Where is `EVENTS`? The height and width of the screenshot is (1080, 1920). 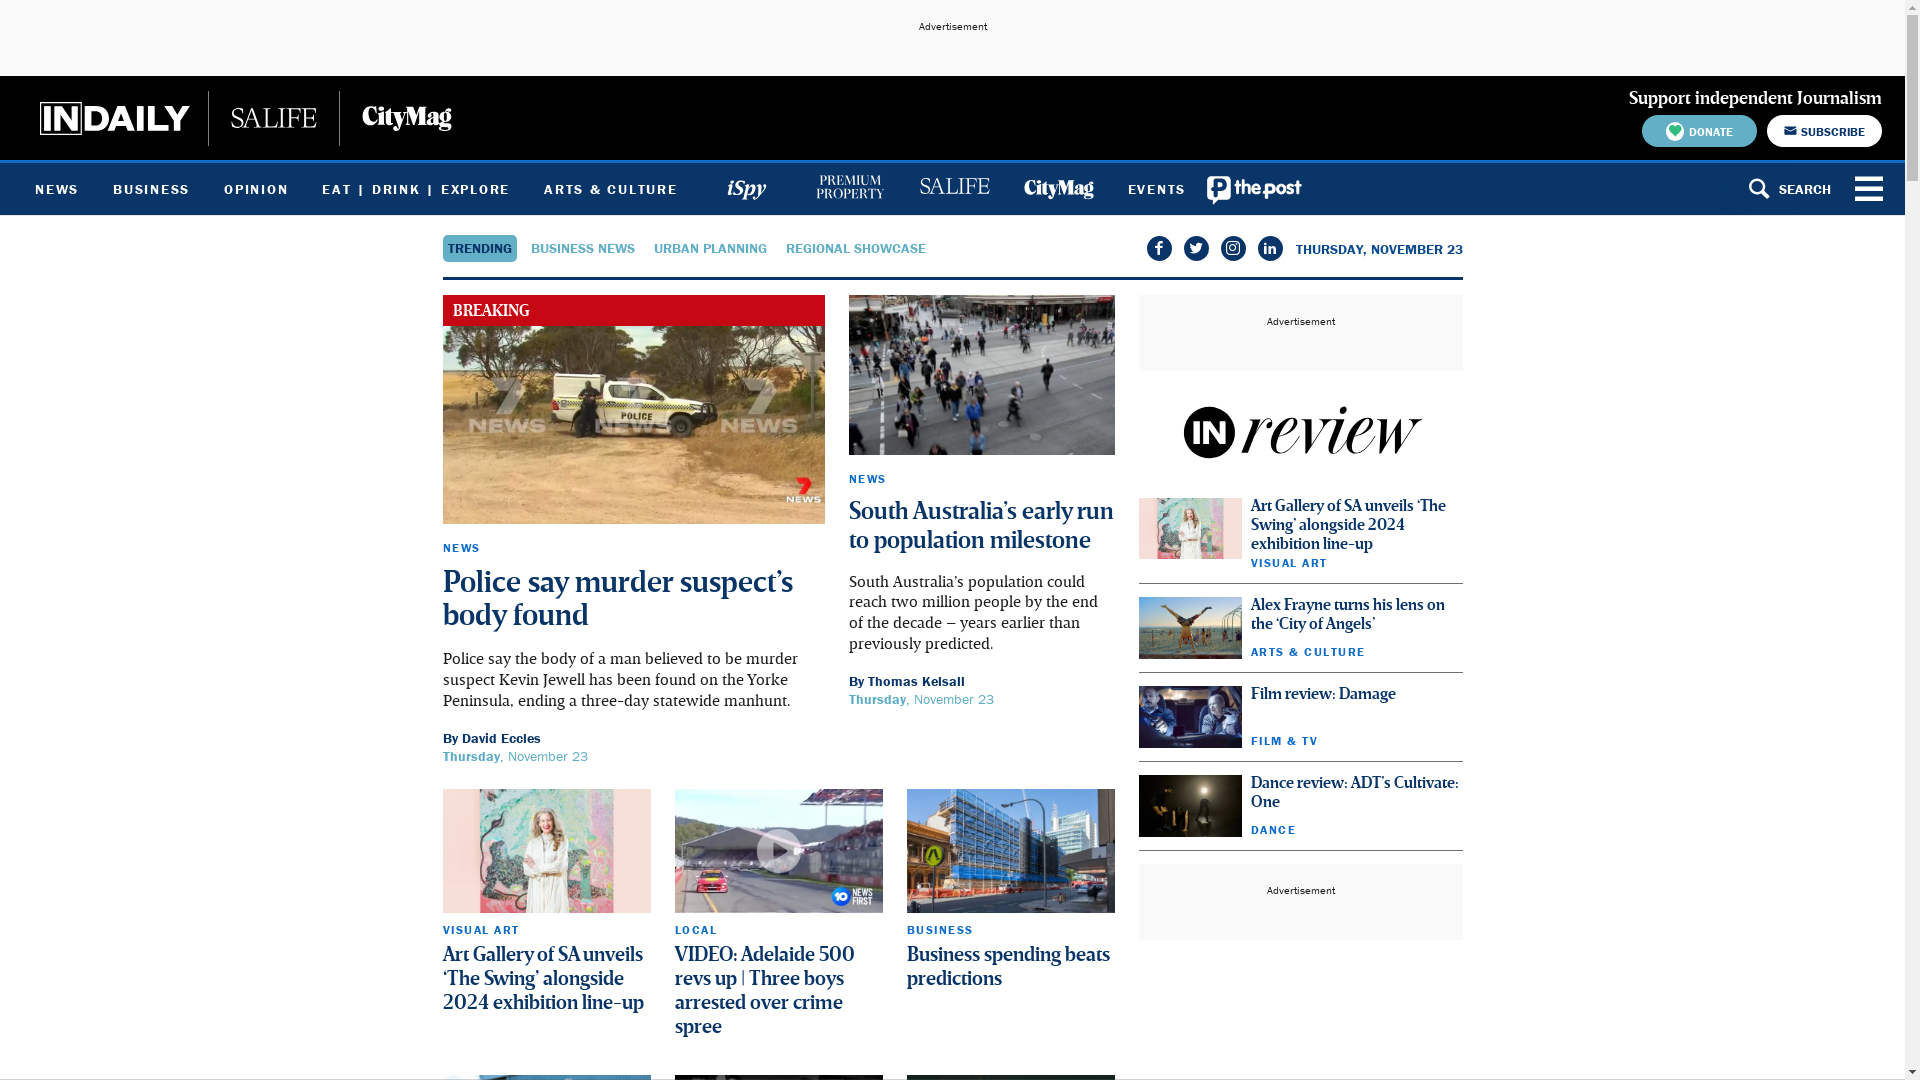 EVENTS is located at coordinates (1156, 189).